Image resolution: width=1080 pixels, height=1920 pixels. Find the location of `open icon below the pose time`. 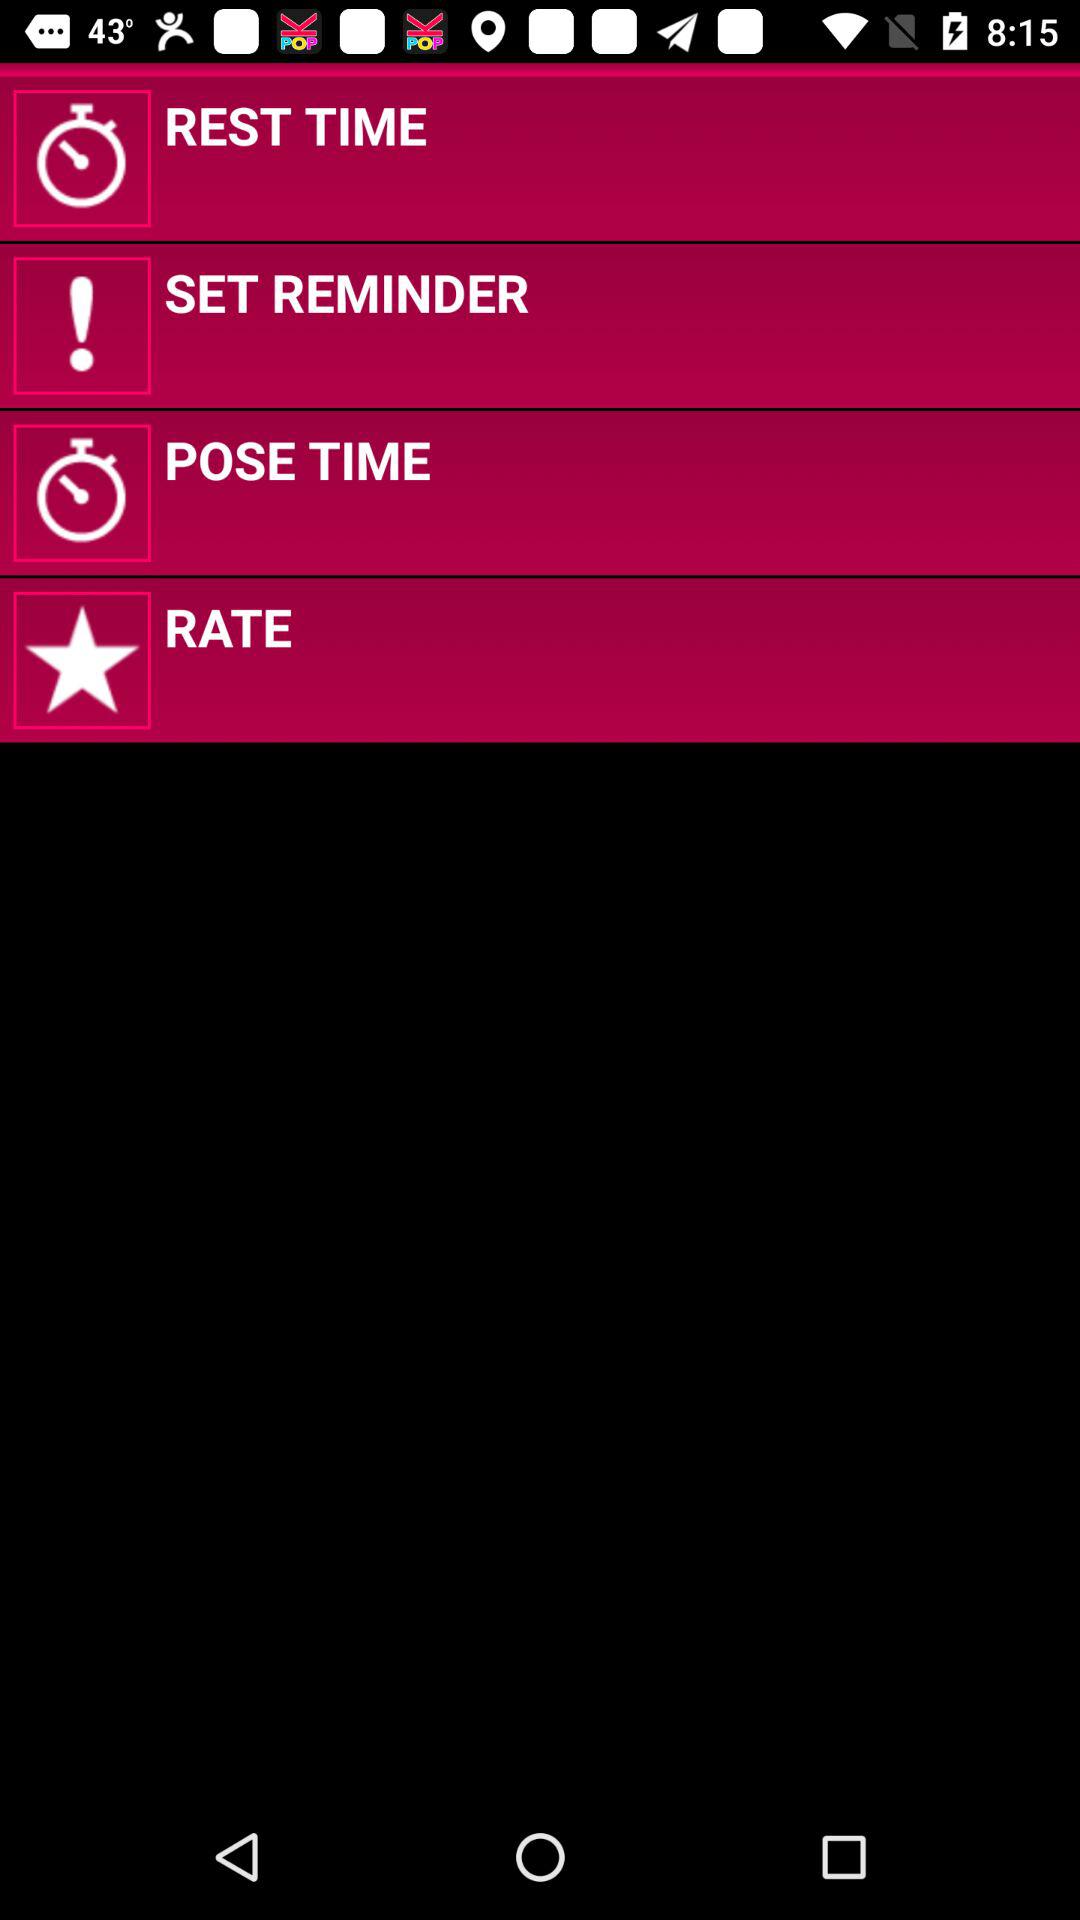

open icon below the pose time is located at coordinates (228, 626).